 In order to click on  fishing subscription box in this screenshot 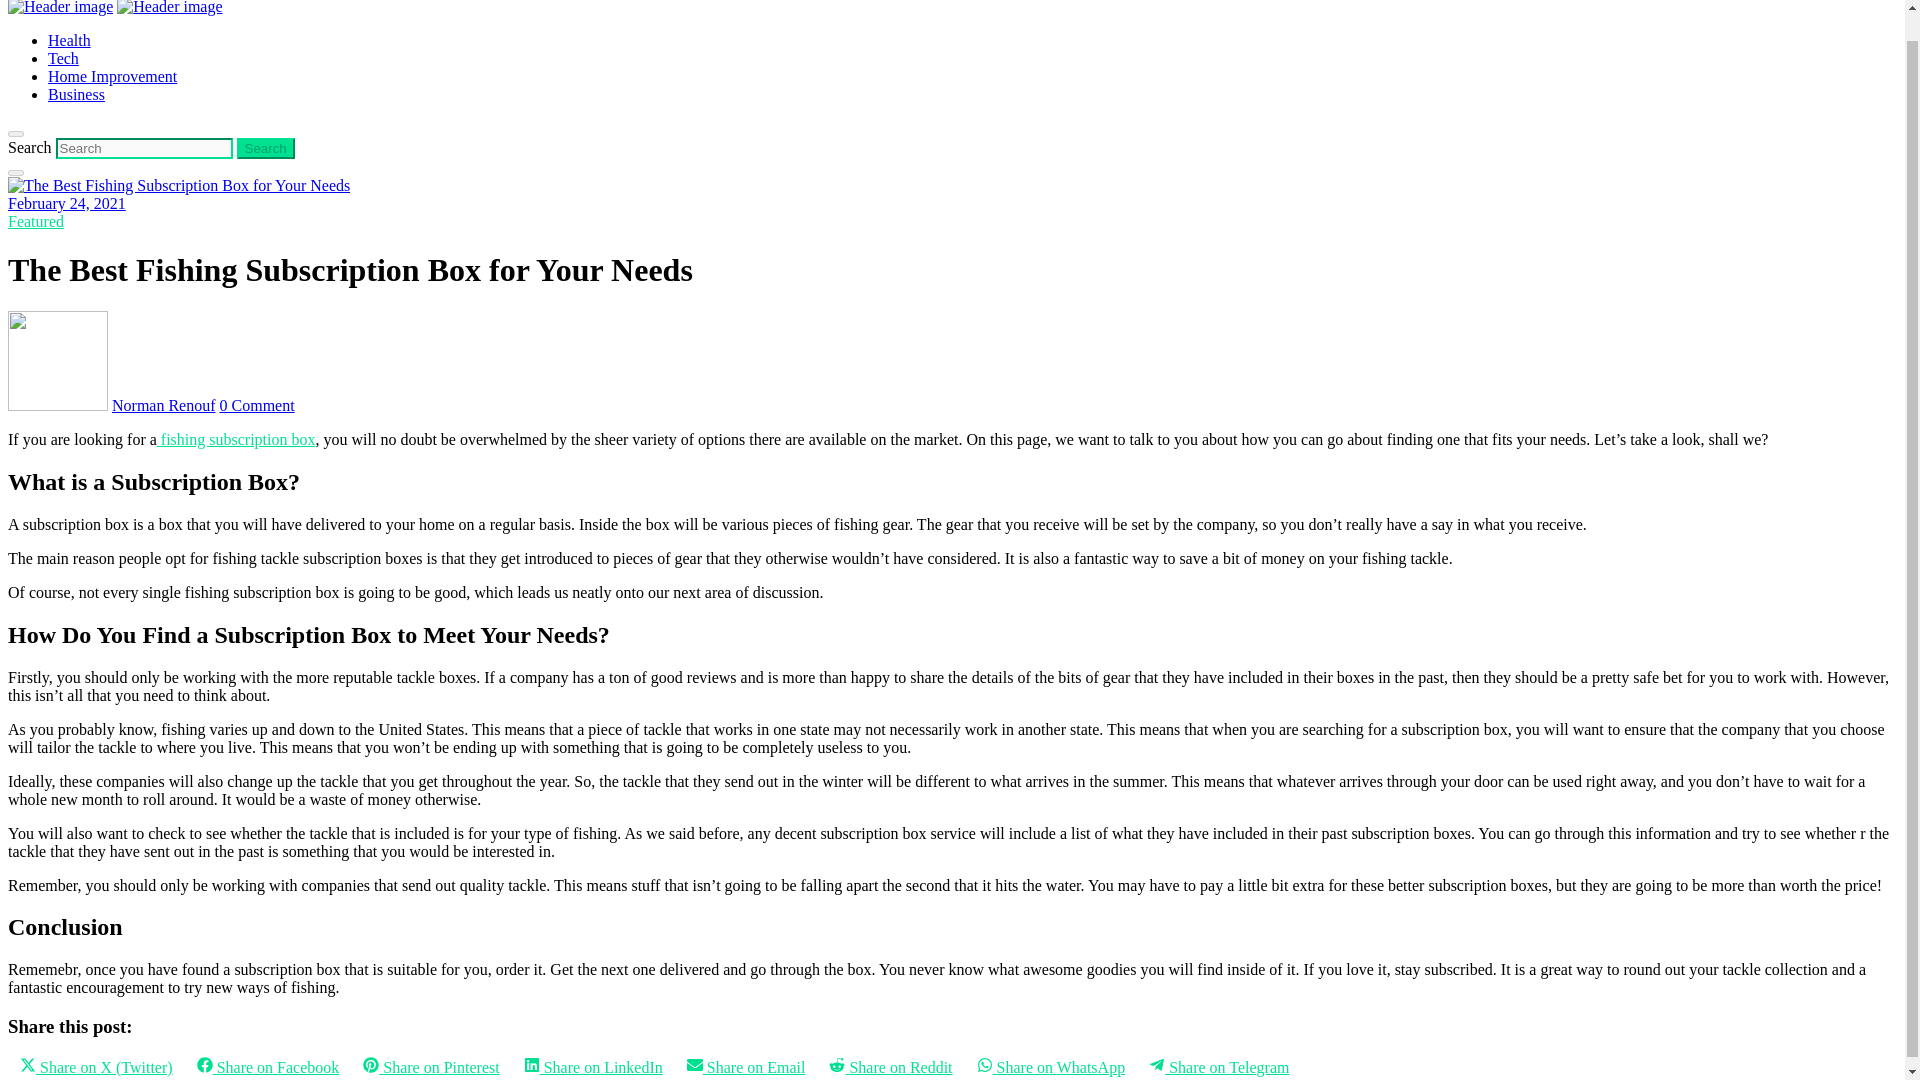, I will do `click(236, 439)`.